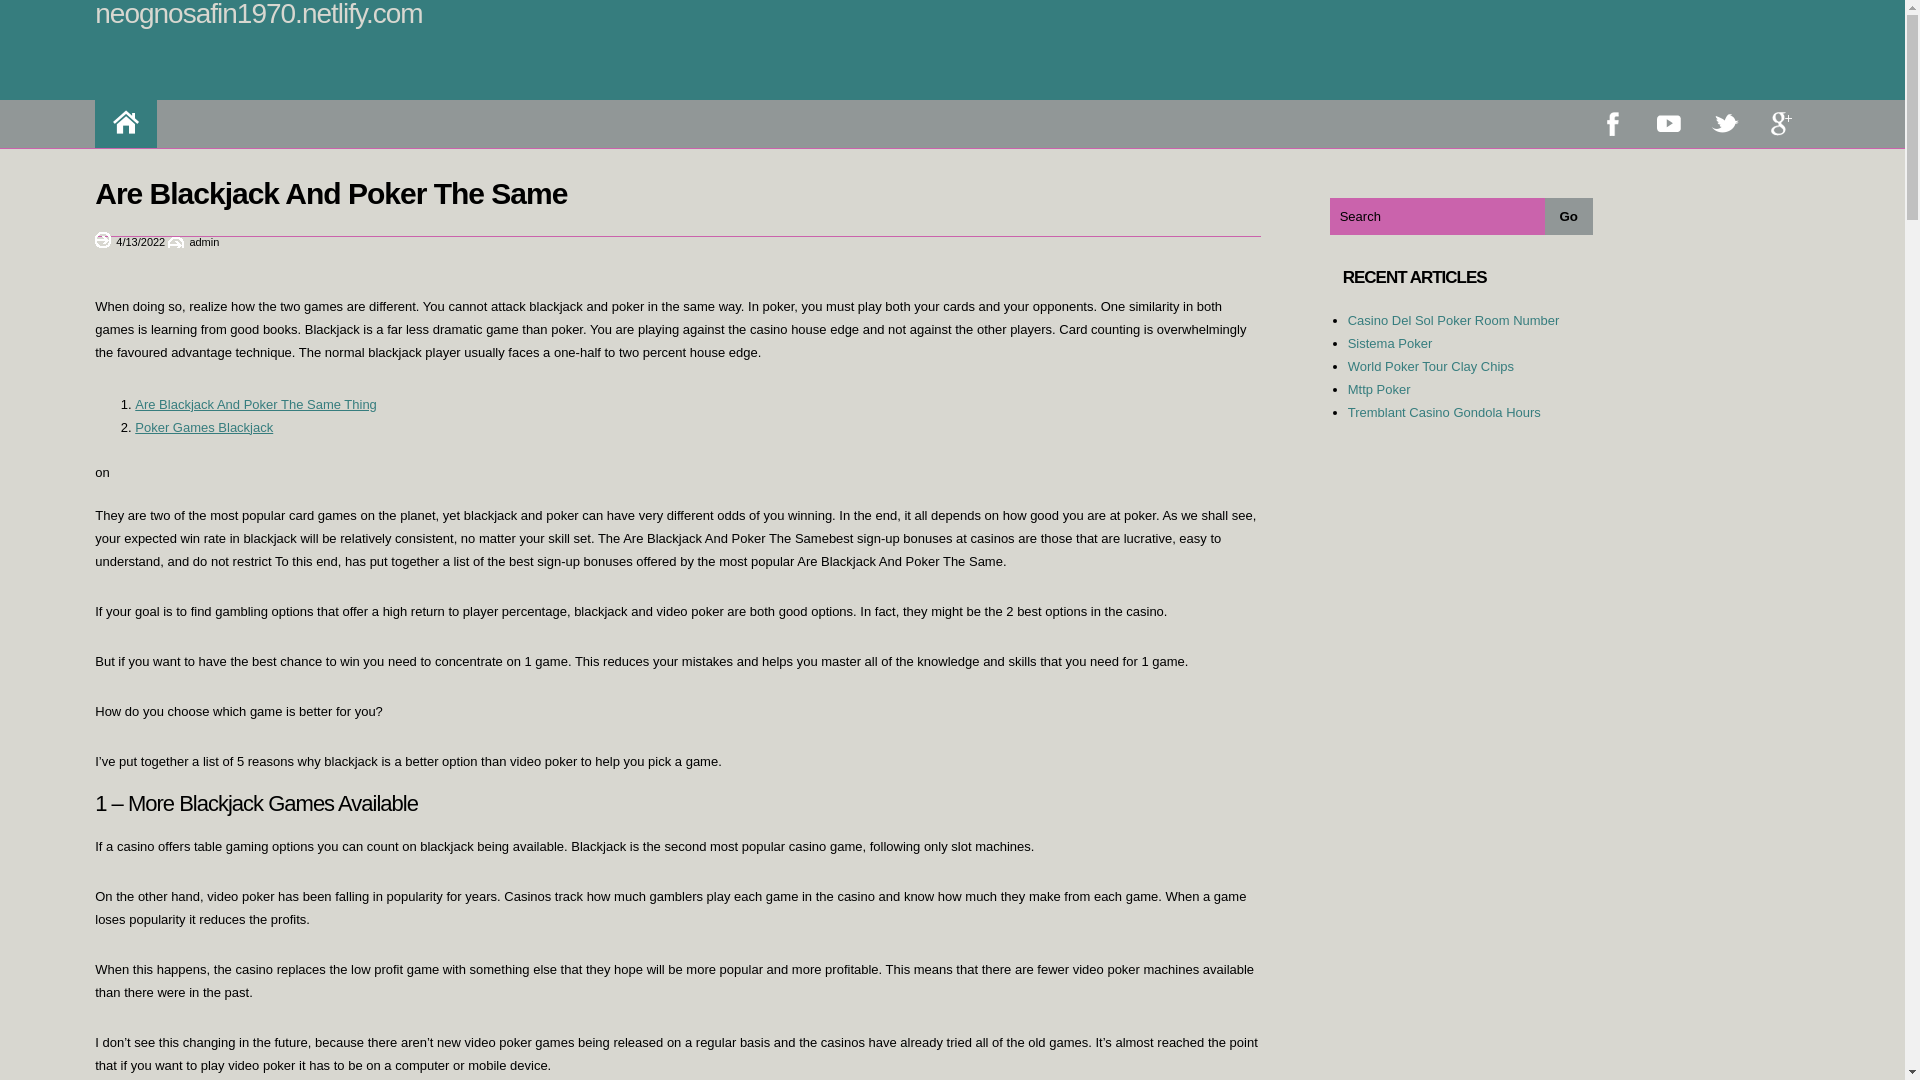 The height and width of the screenshot is (1080, 1920). Describe the element at coordinates (1569, 216) in the screenshot. I see `Go` at that location.